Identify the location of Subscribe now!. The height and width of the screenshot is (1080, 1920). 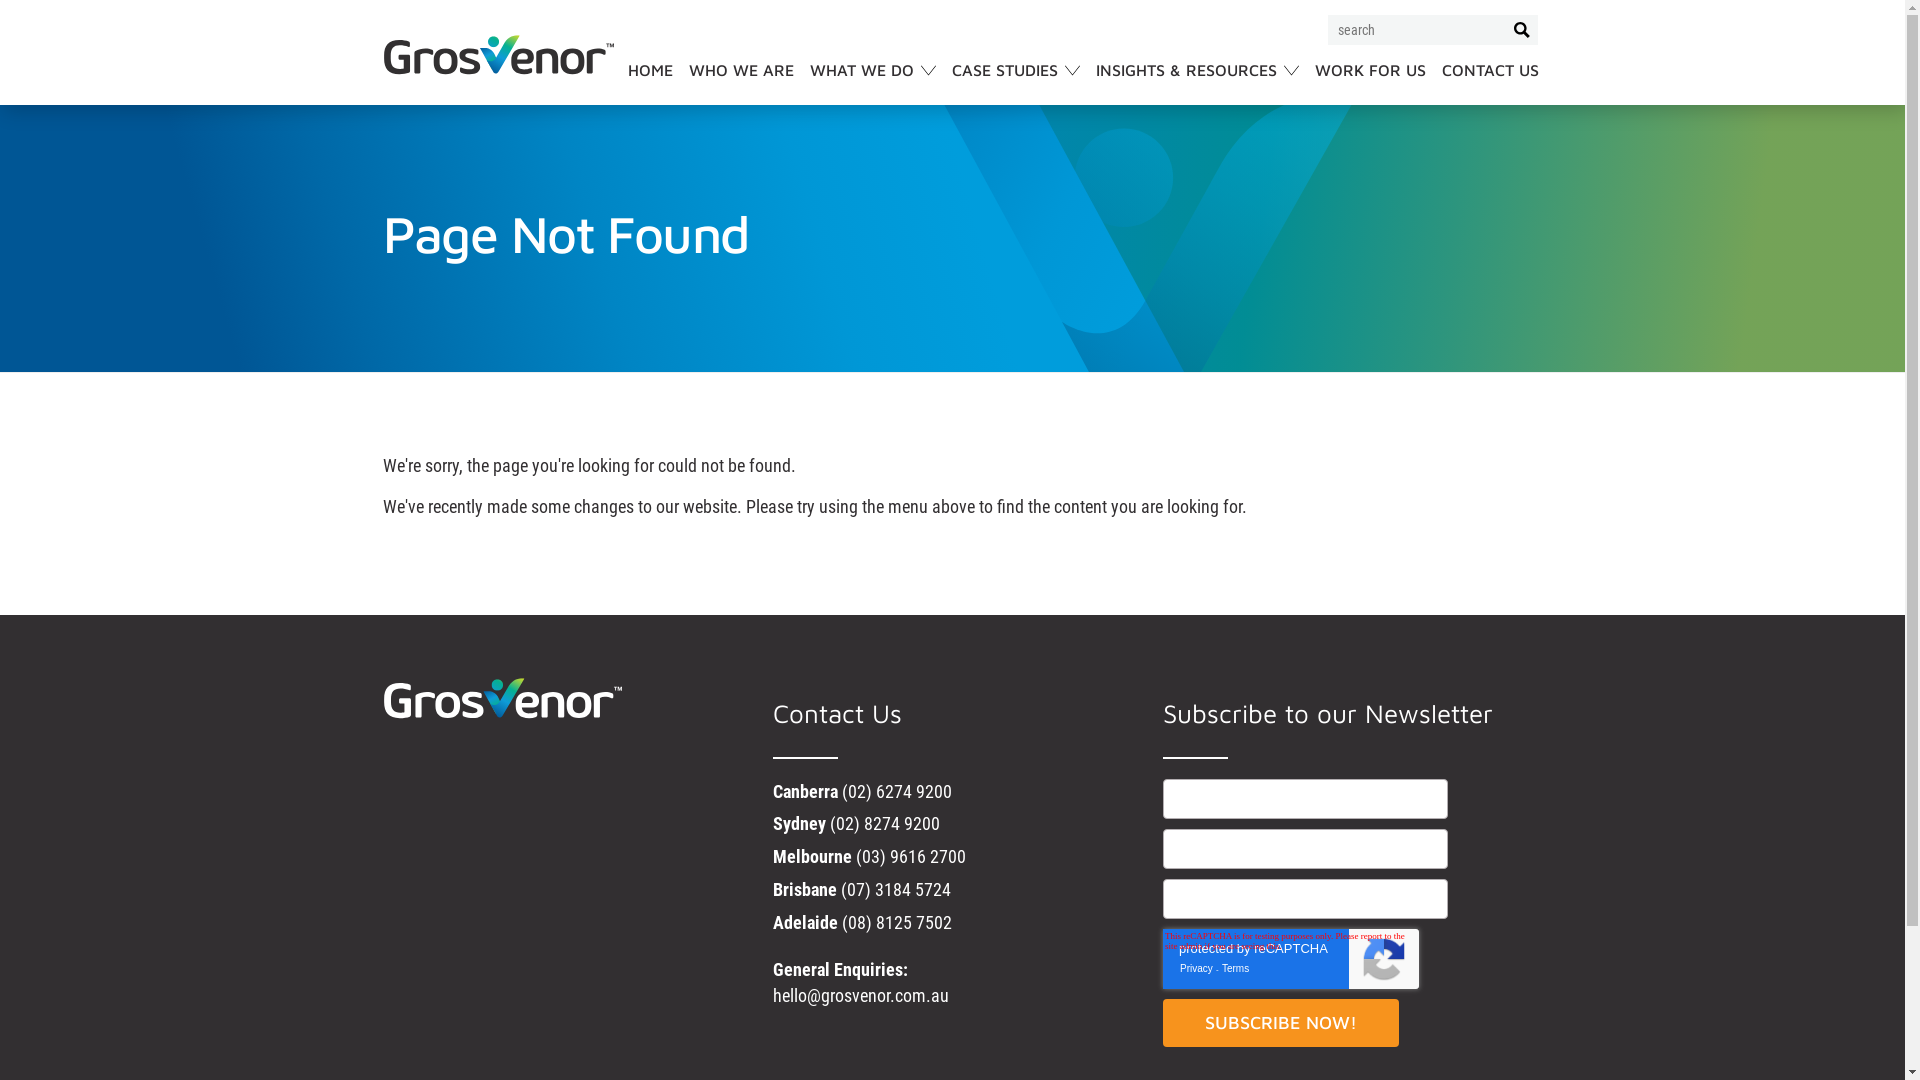
(1444, 615).